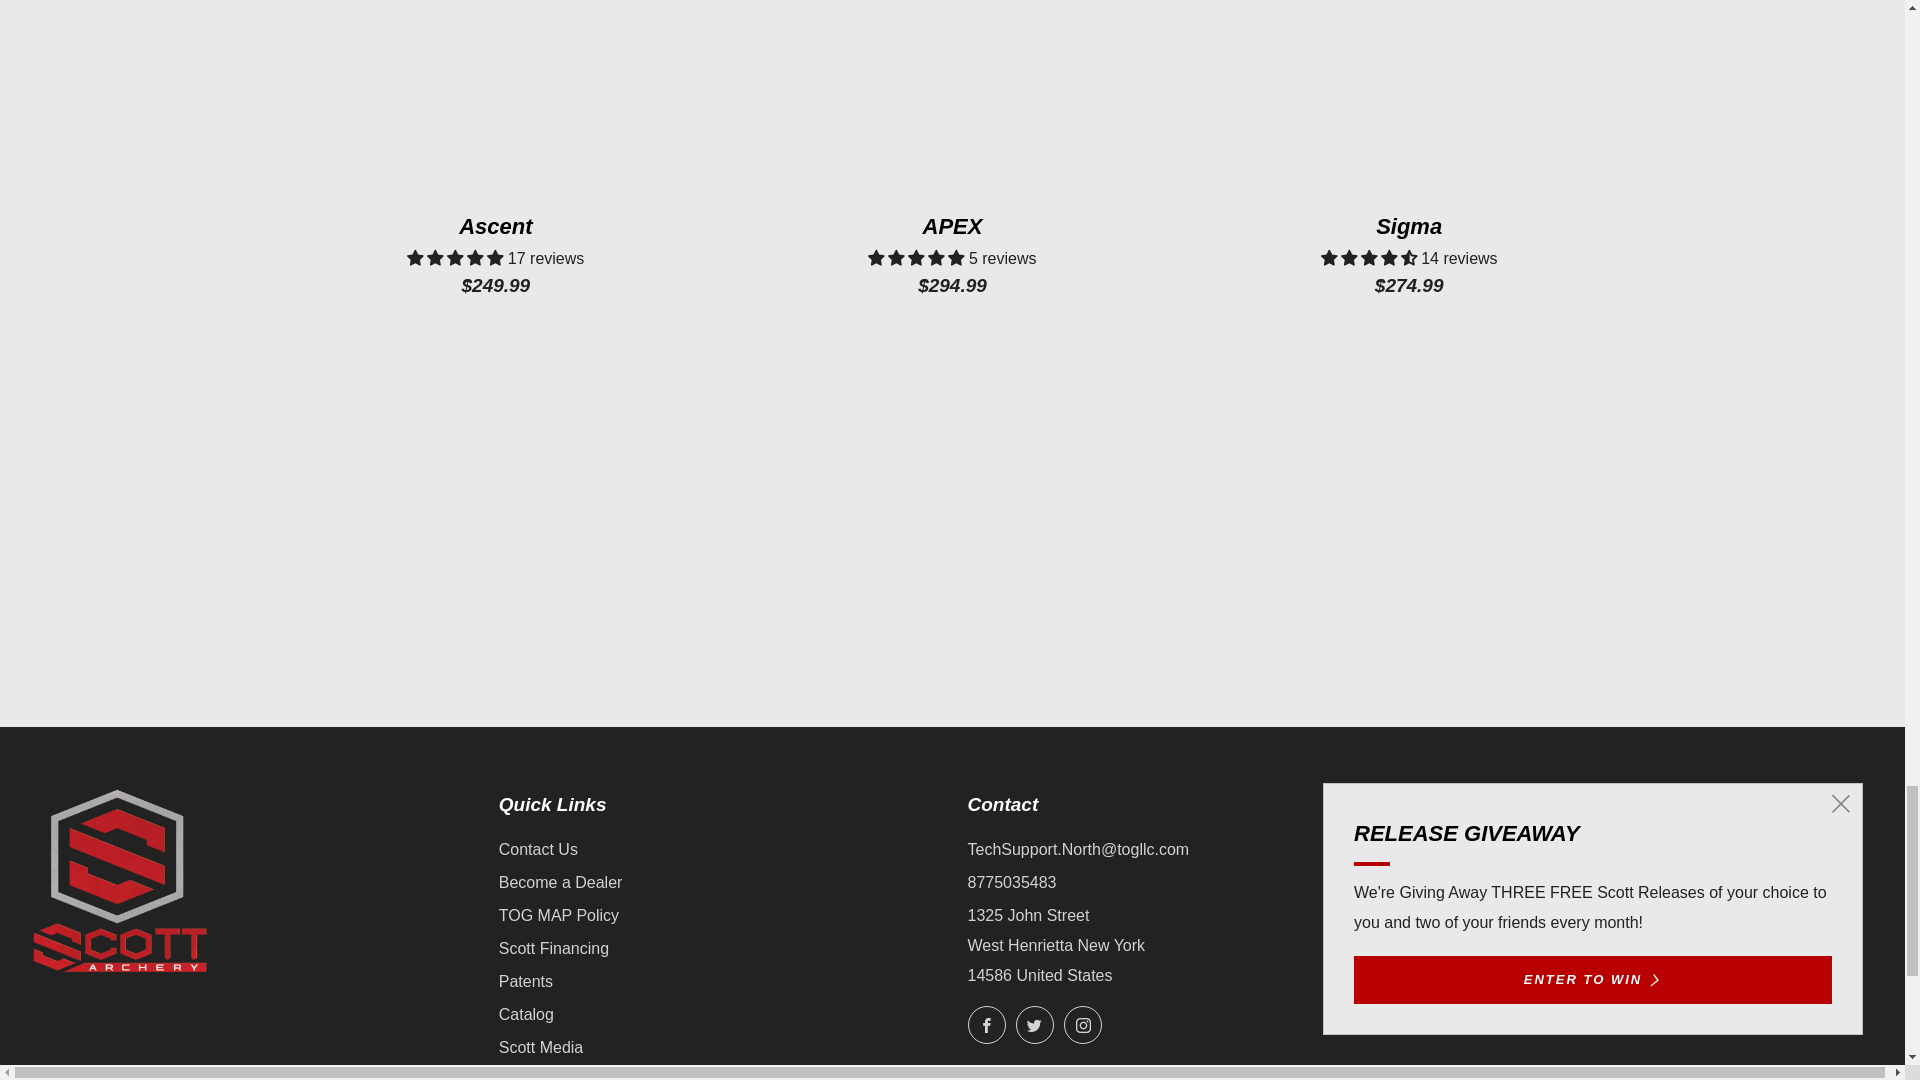 The width and height of the screenshot is (1920, 1080). Describe the element at coordinates (952, 250) in the screenshot. I see `APEX` at that location.